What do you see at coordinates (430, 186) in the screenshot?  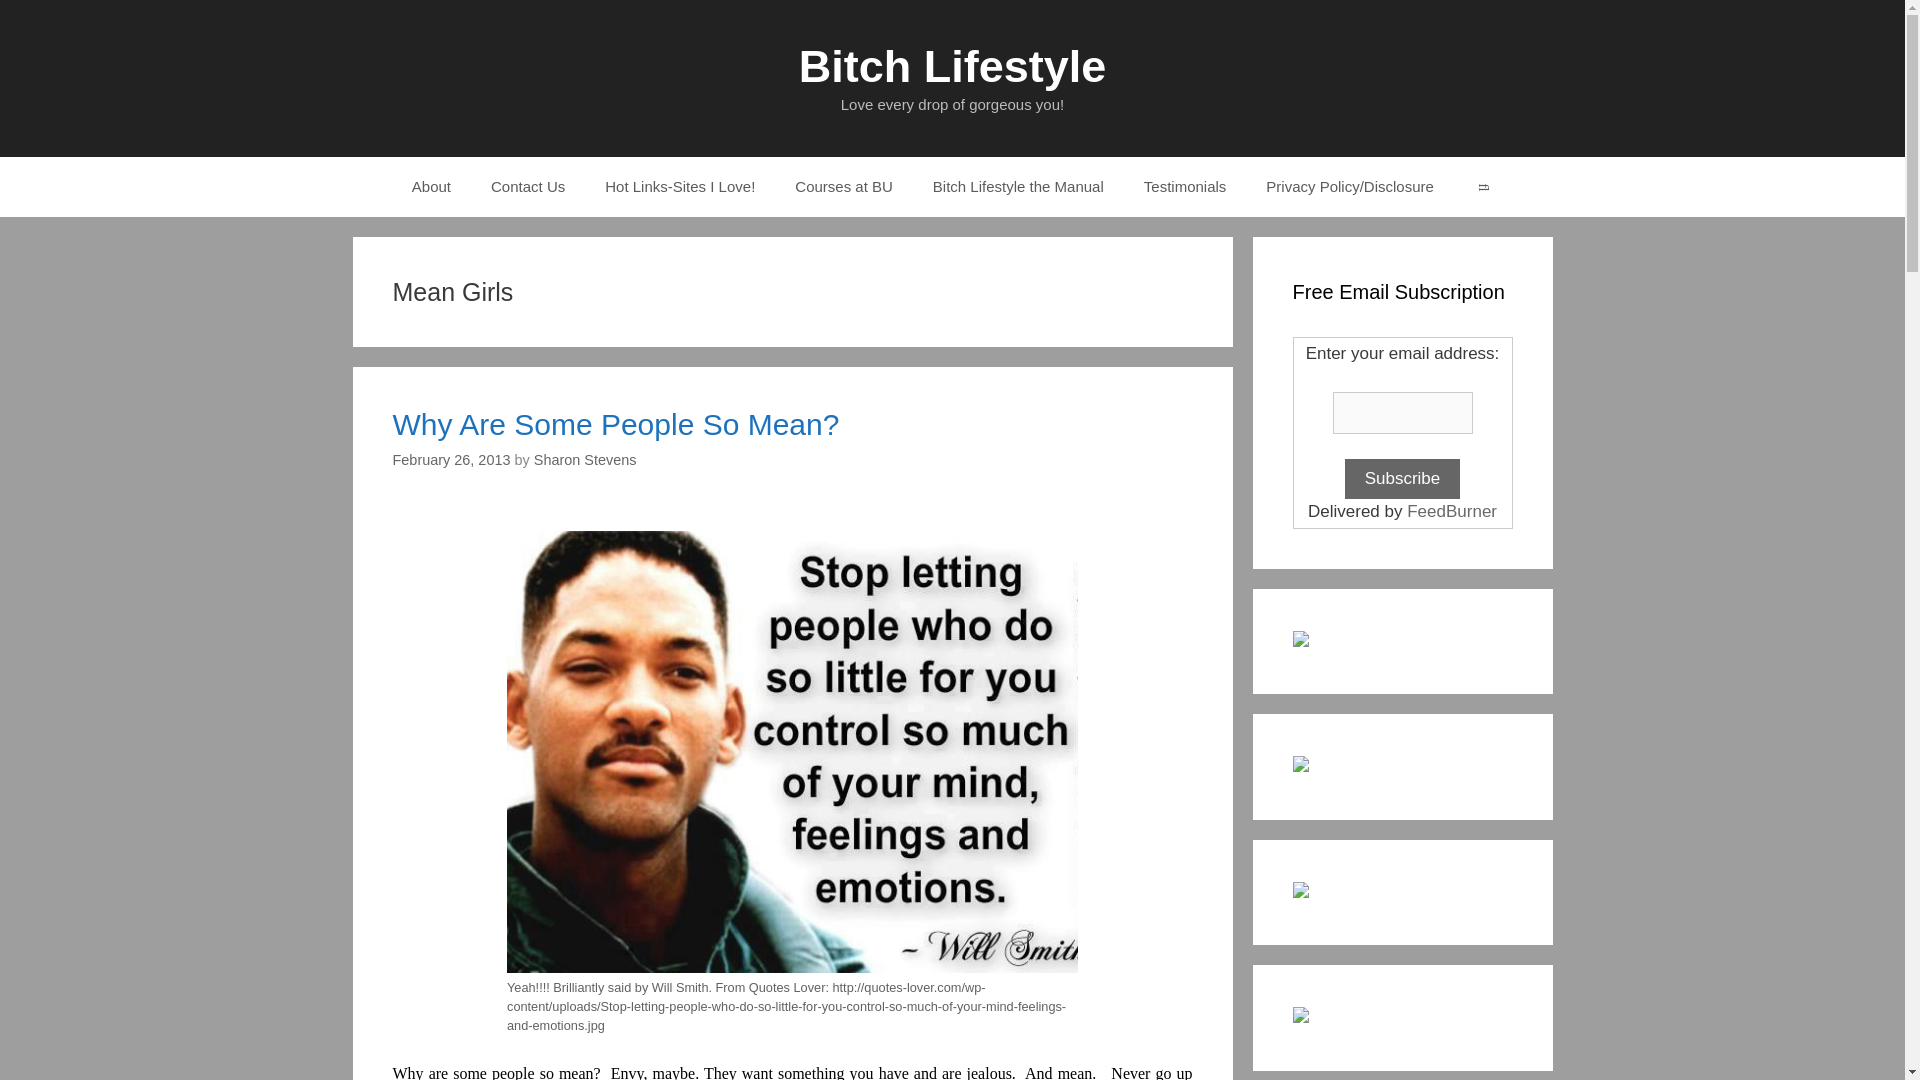 I see `About` at bounding box center [430, 186].